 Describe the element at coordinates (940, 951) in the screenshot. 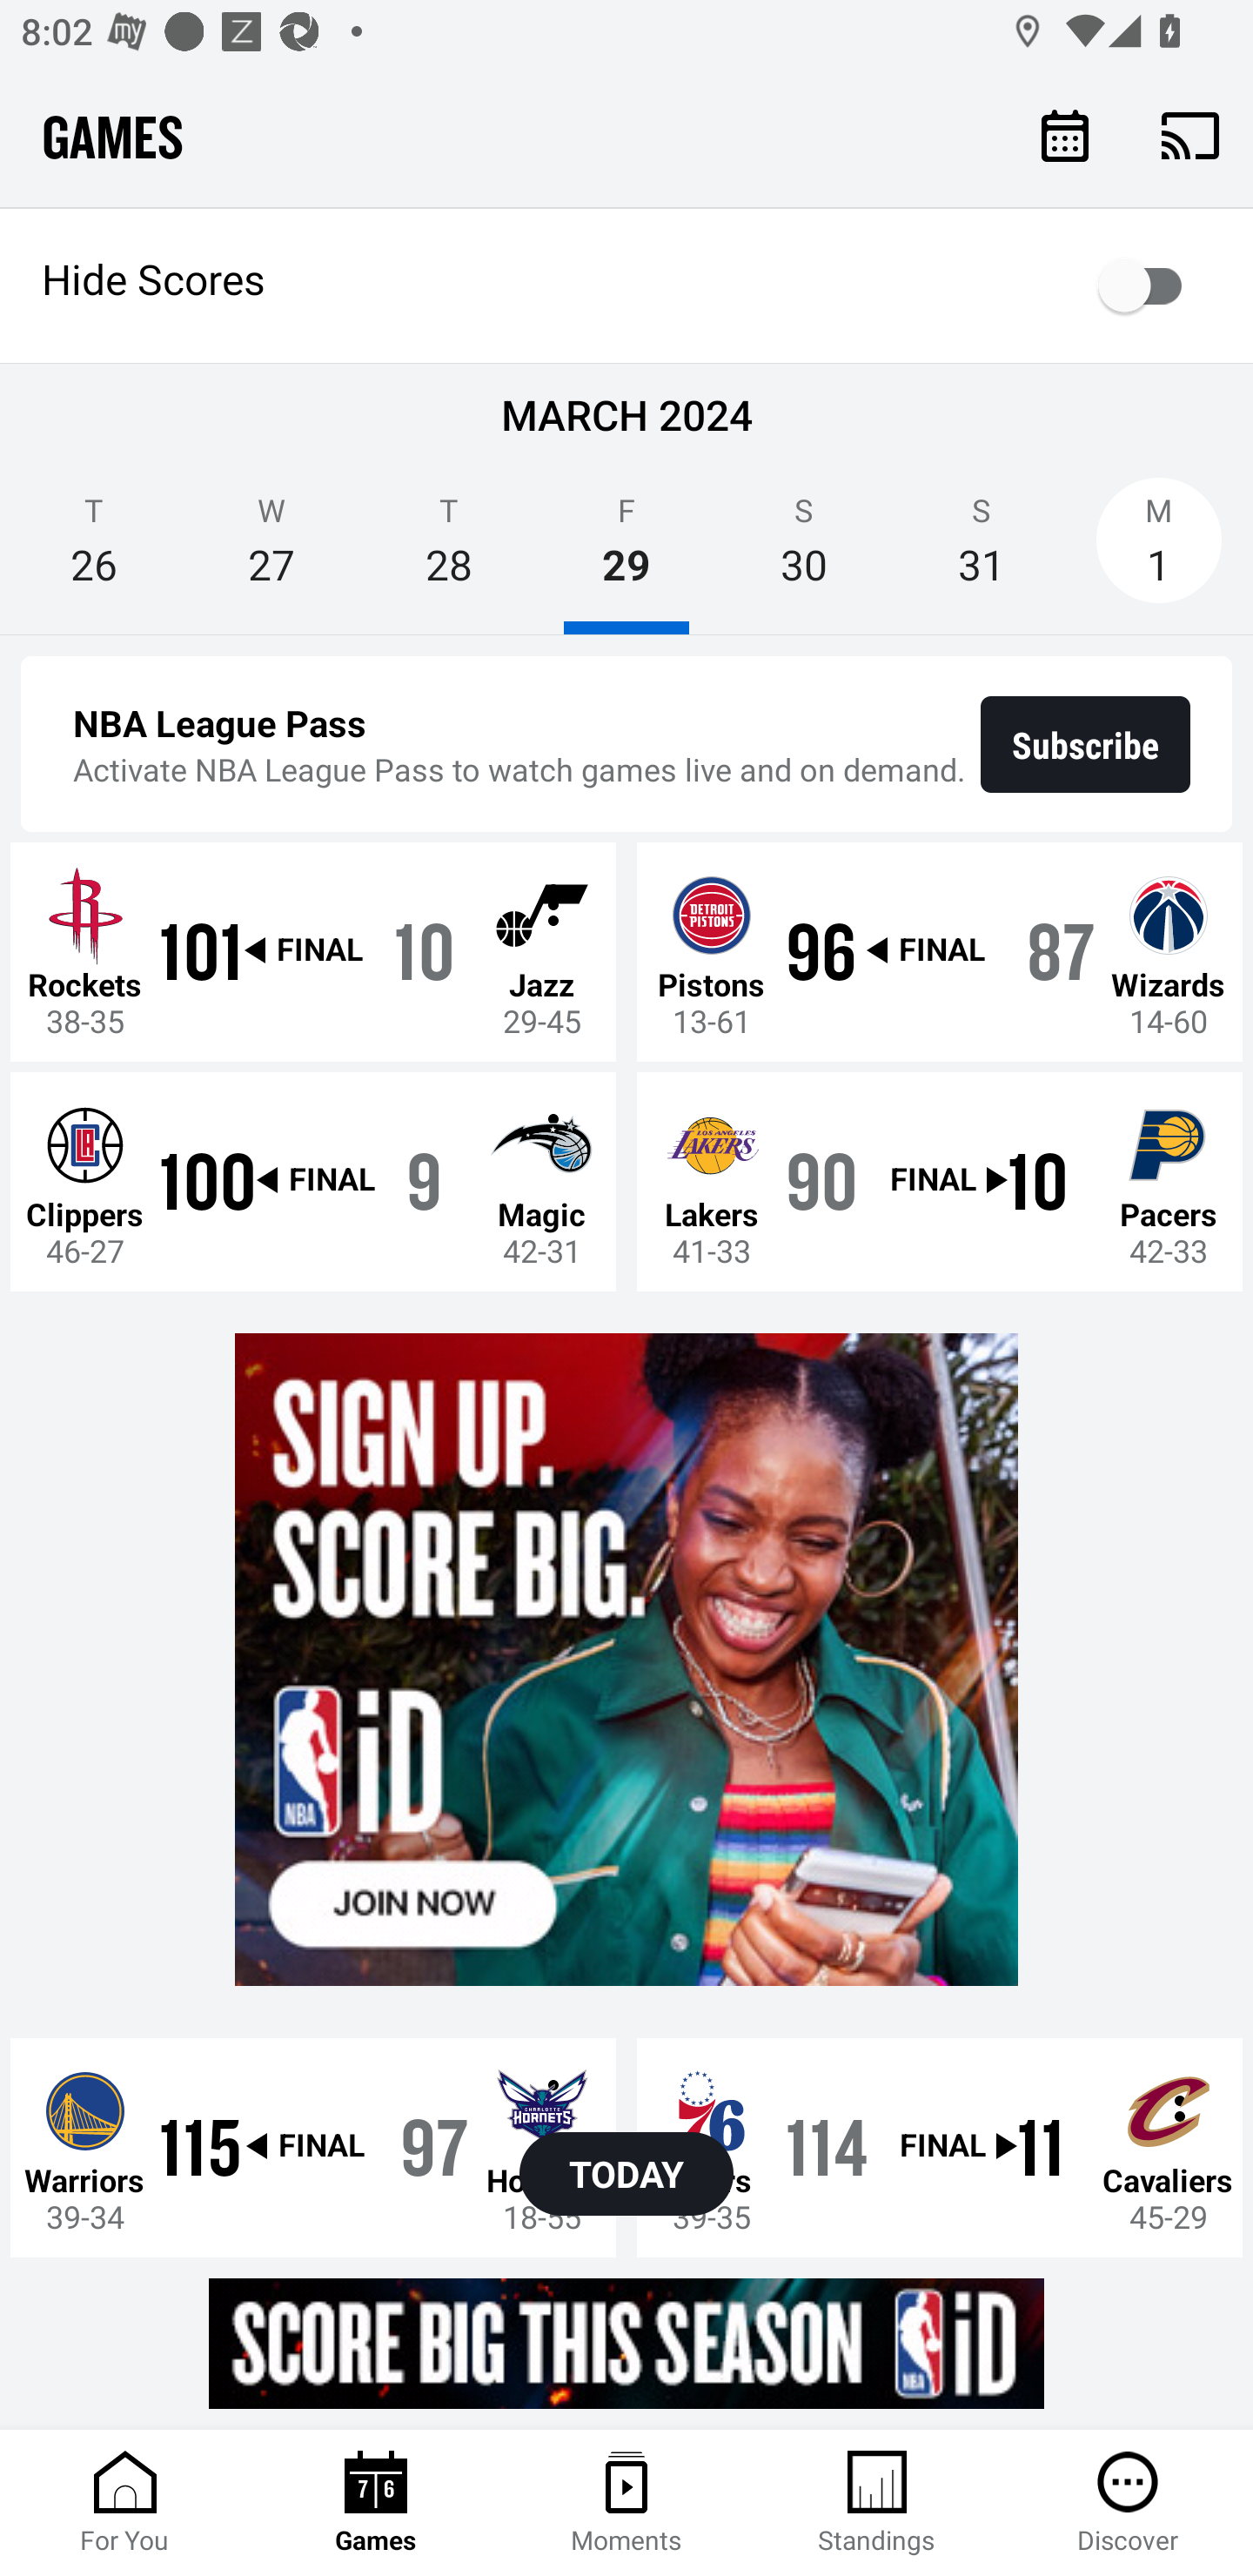

I see `Pistons 13-61 96 FINAL 87 Wizards 14-60` at that location.